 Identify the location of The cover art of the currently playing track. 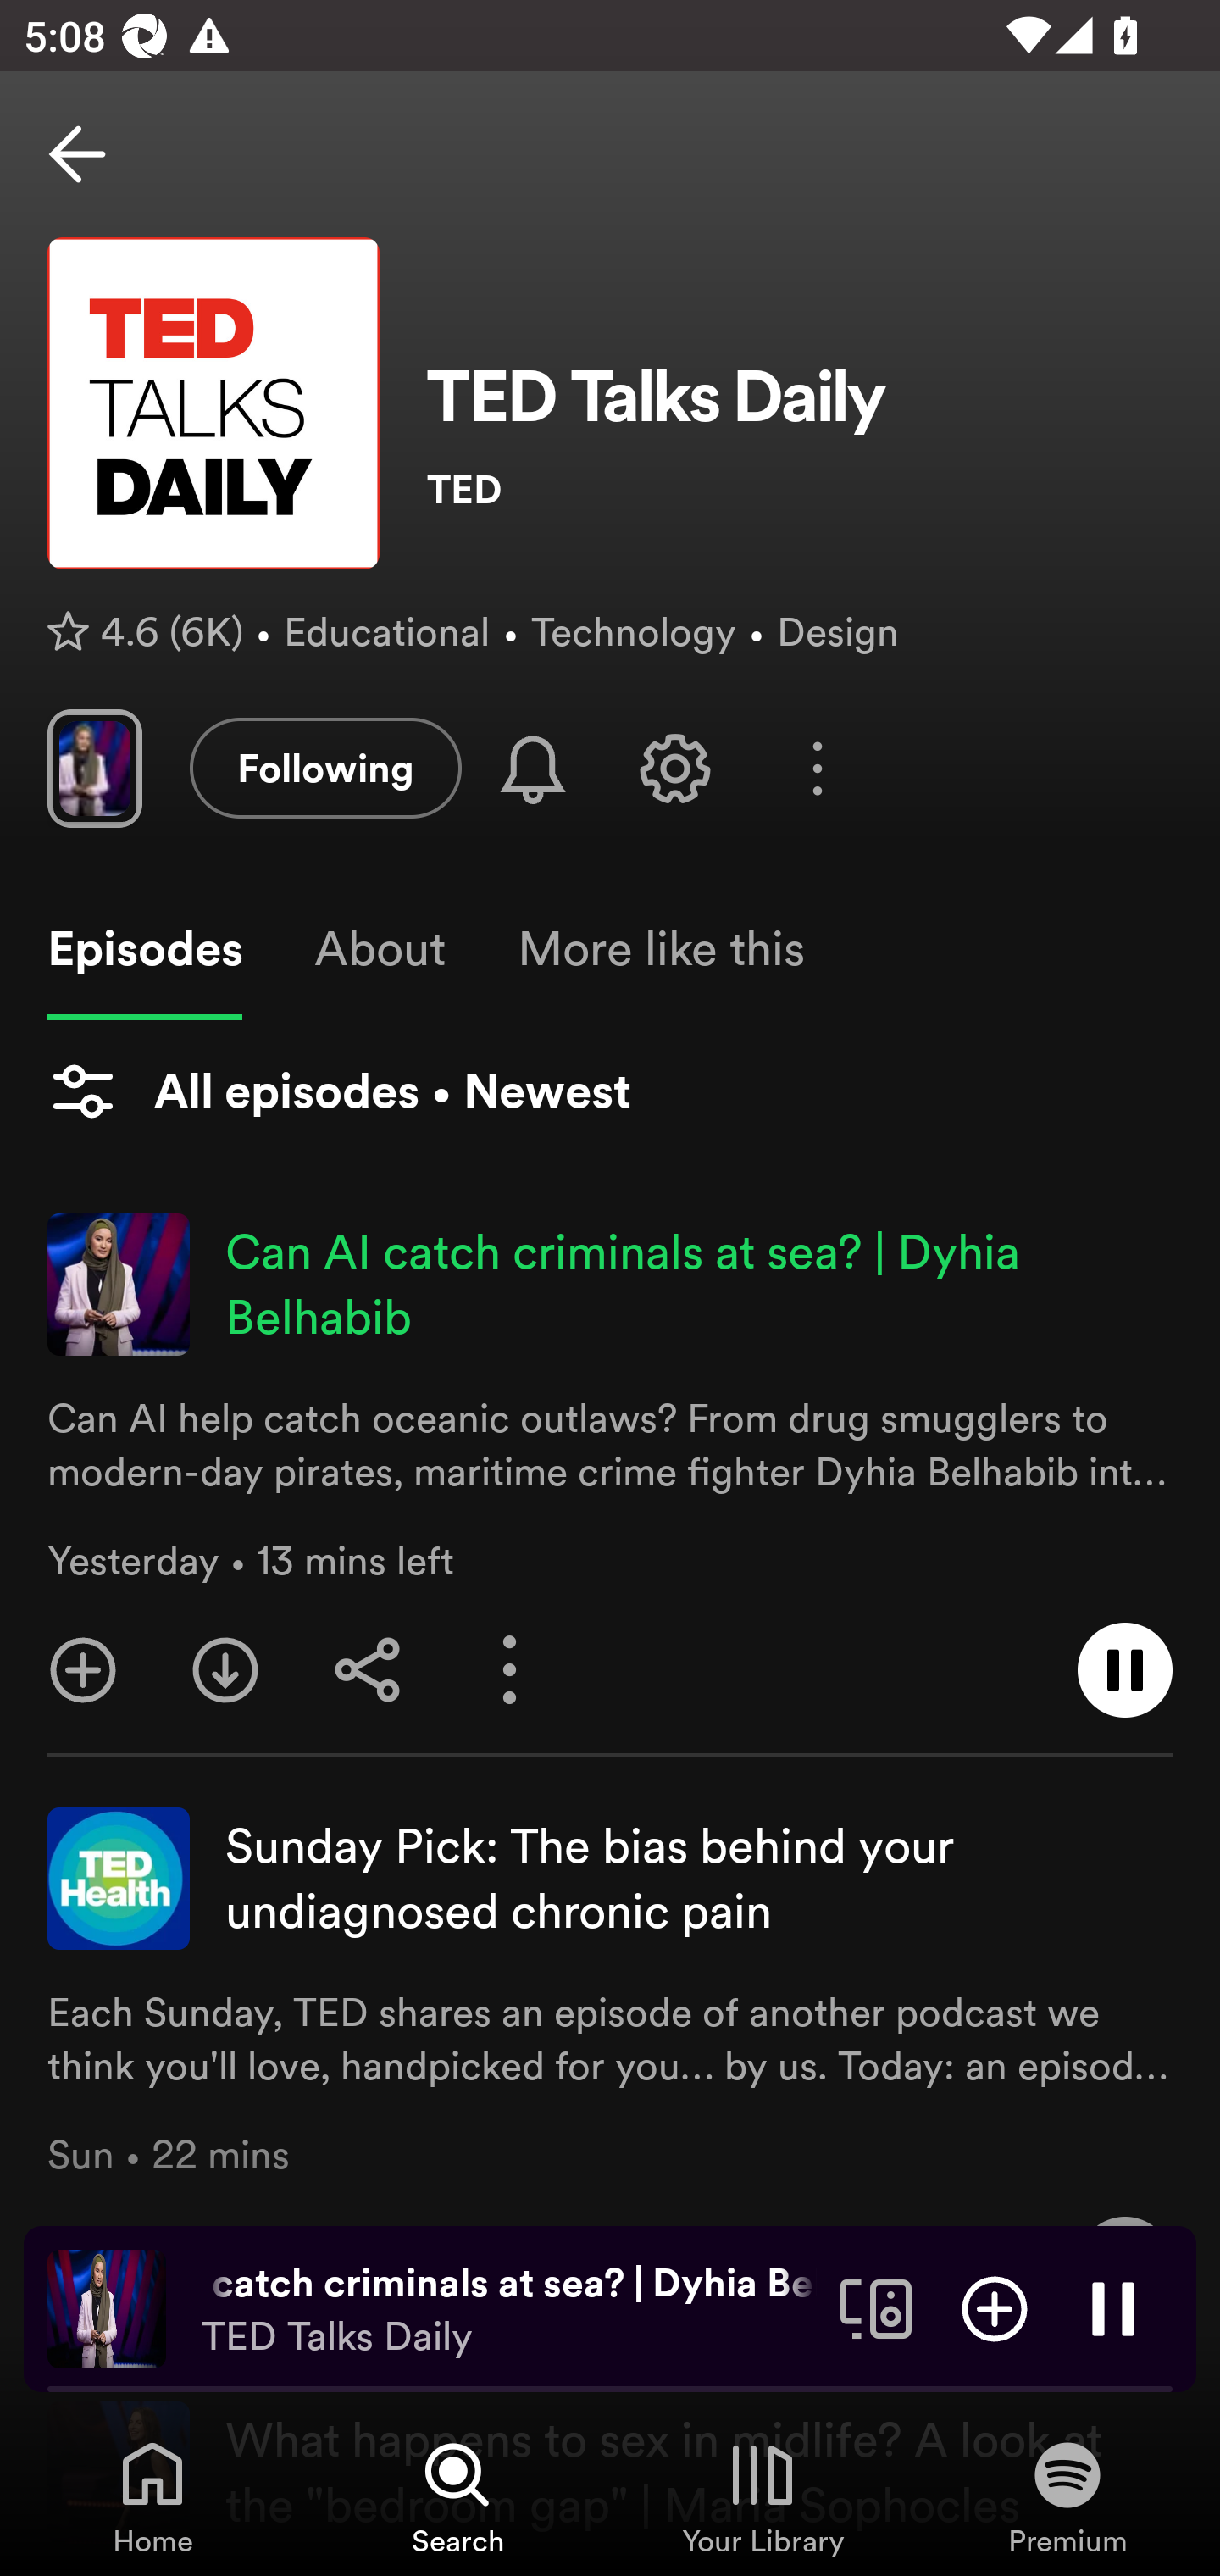
(107, 2307).